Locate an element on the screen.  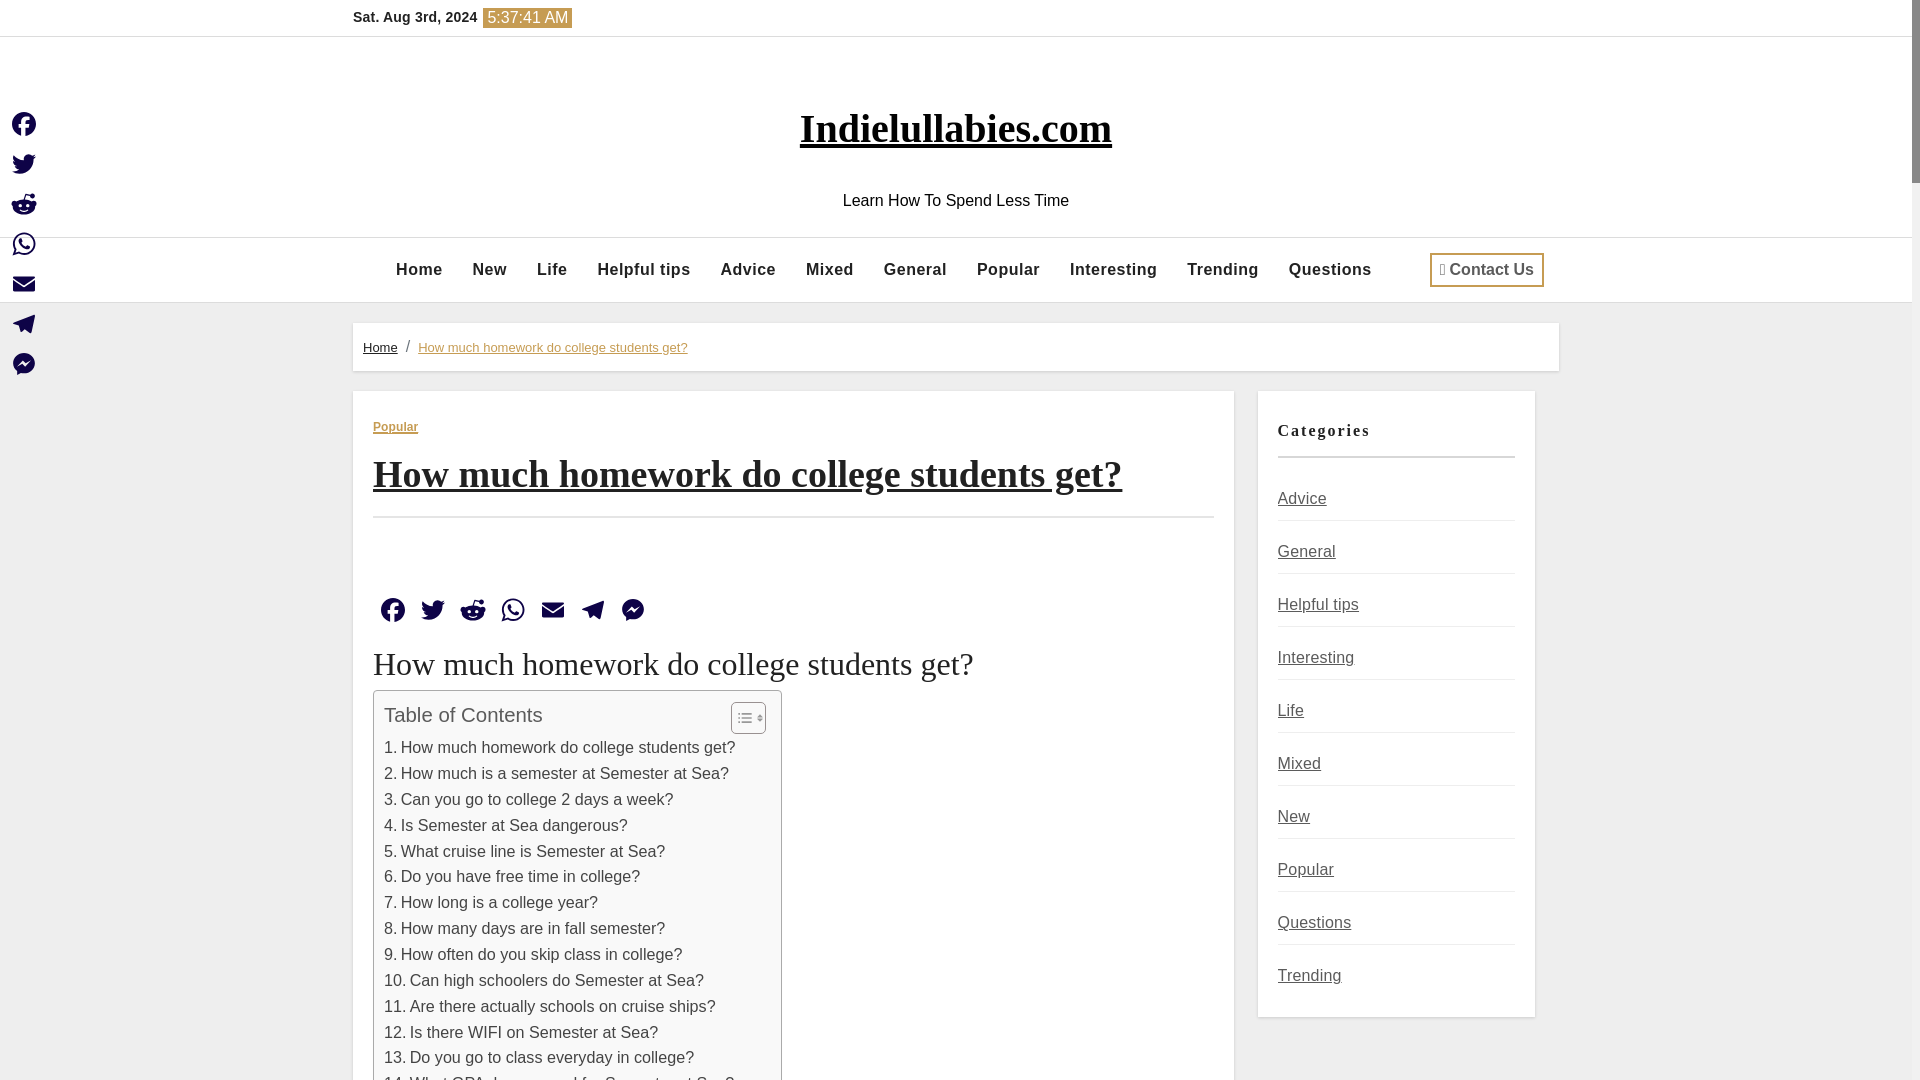
Trending is located at coordinates (1222, 270).